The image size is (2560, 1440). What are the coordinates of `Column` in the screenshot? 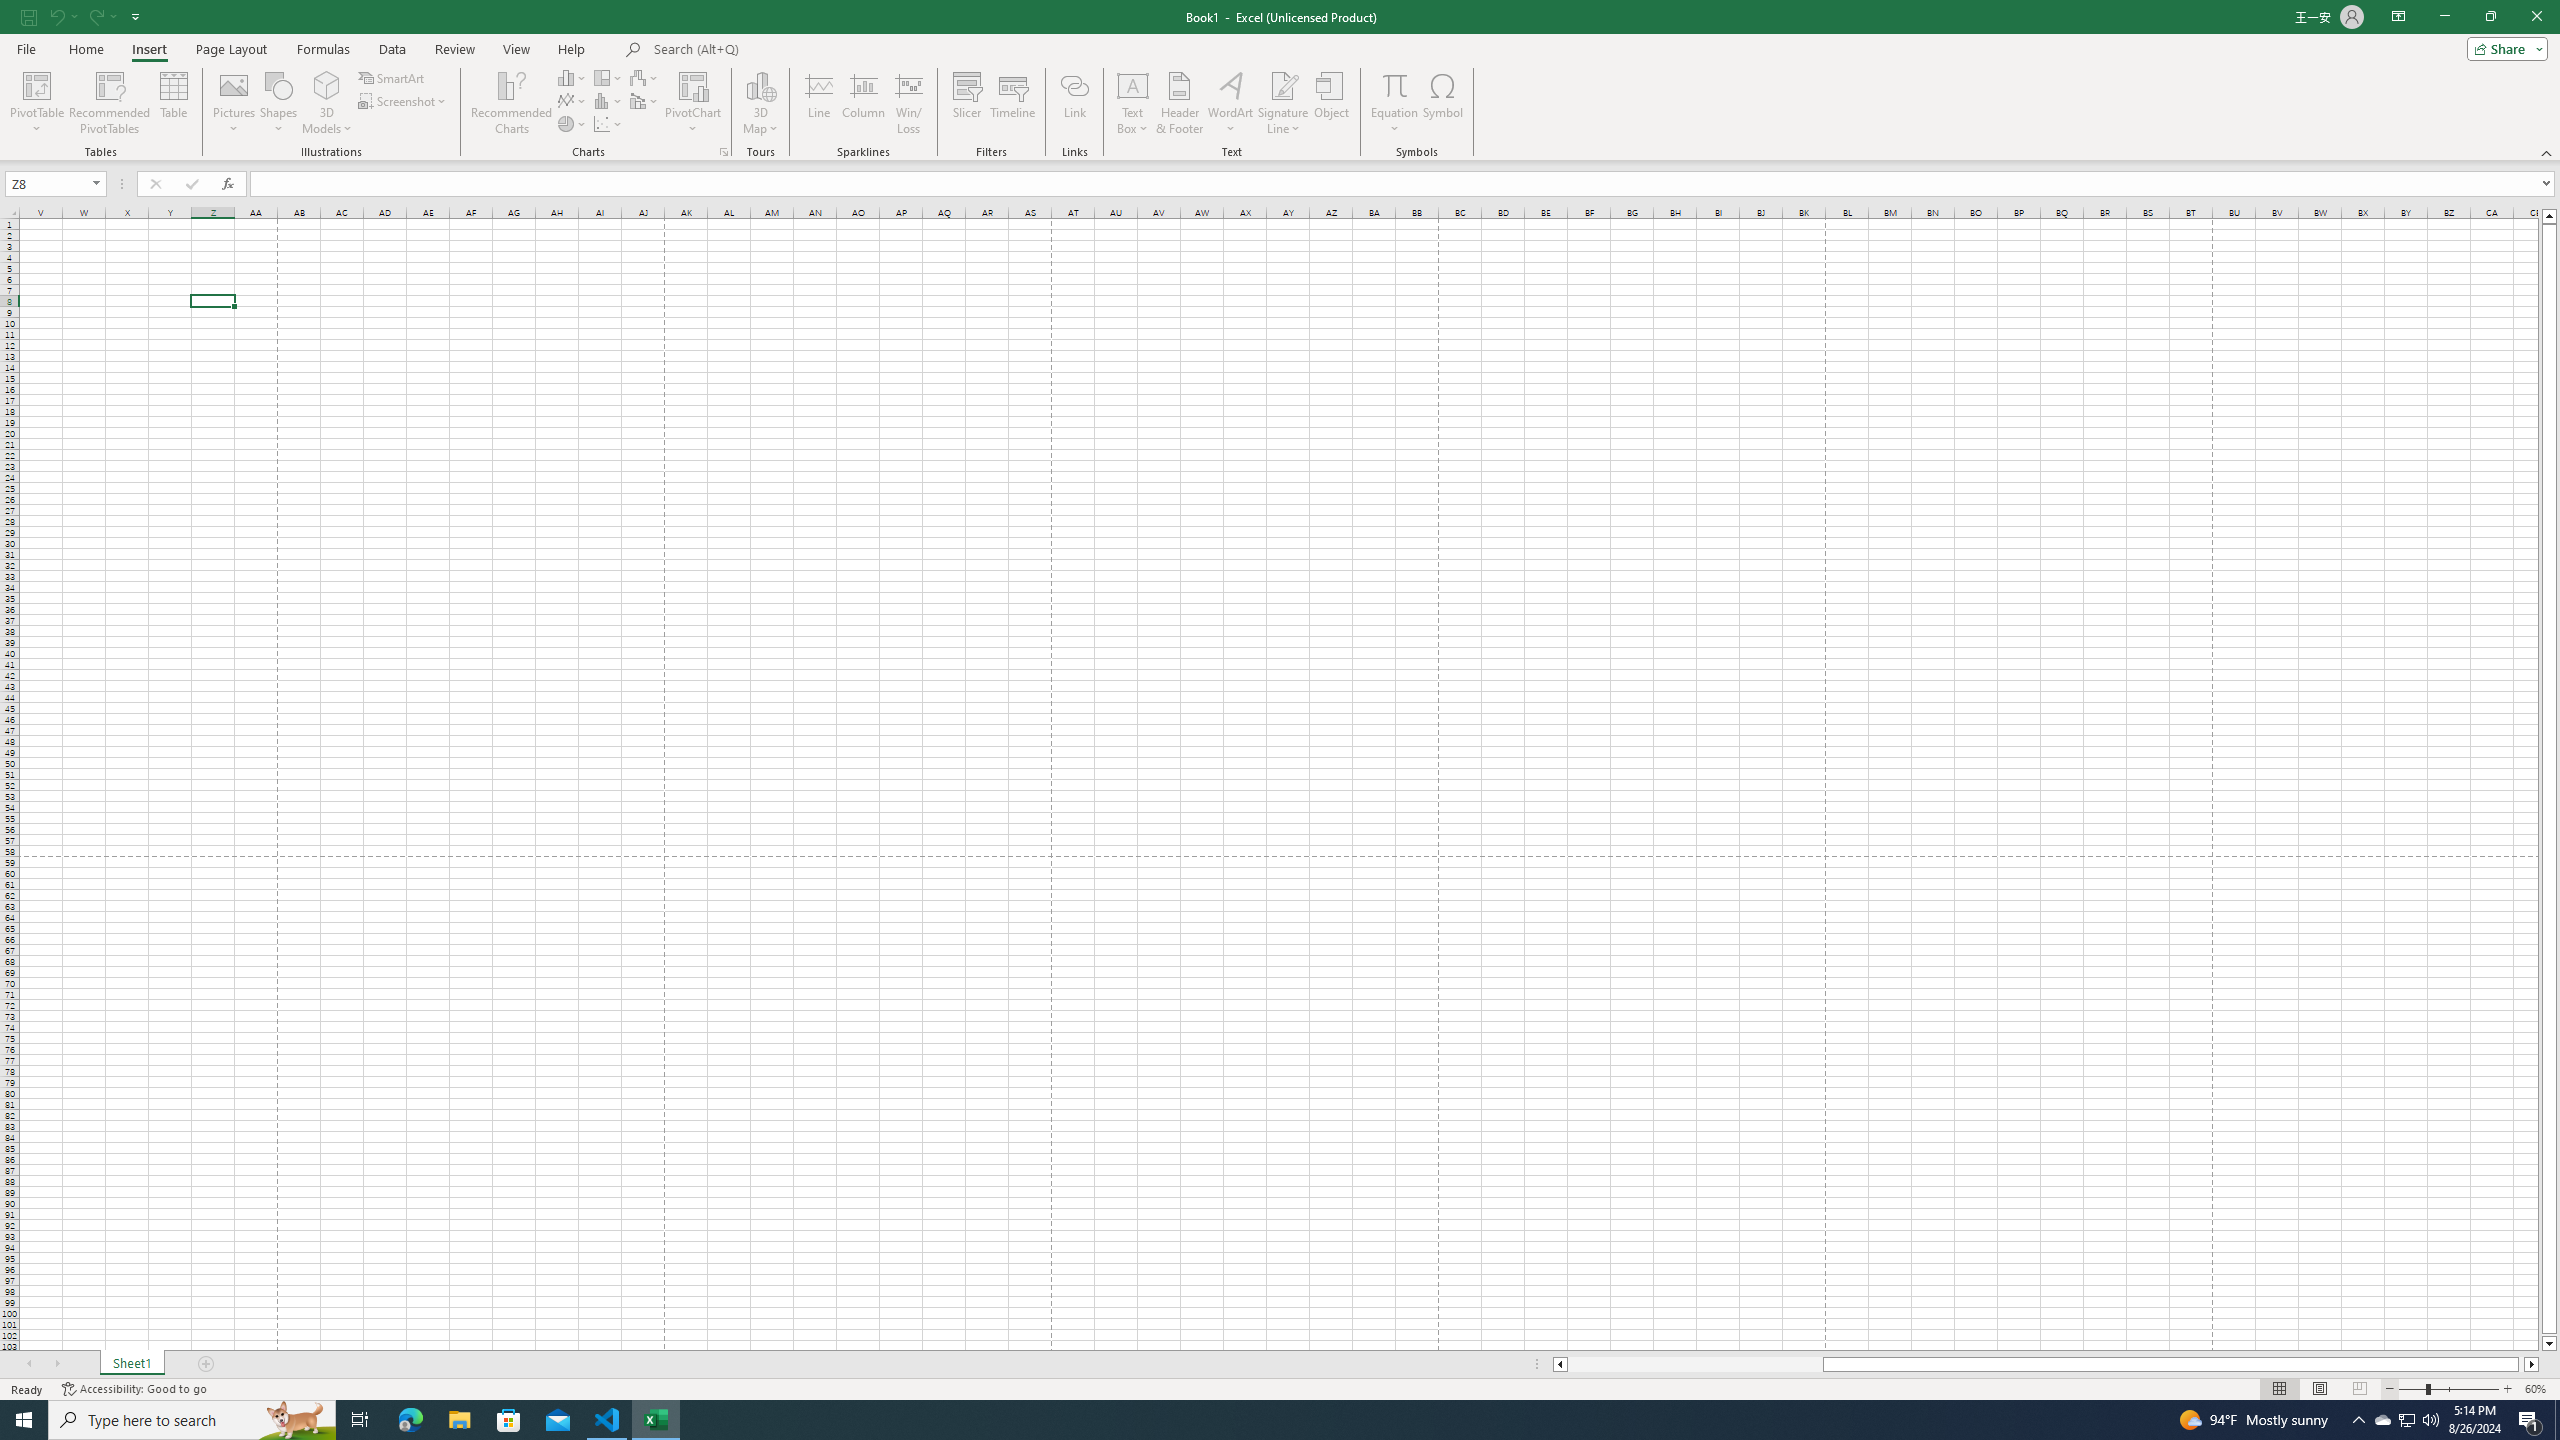 It's located at (864, 103).